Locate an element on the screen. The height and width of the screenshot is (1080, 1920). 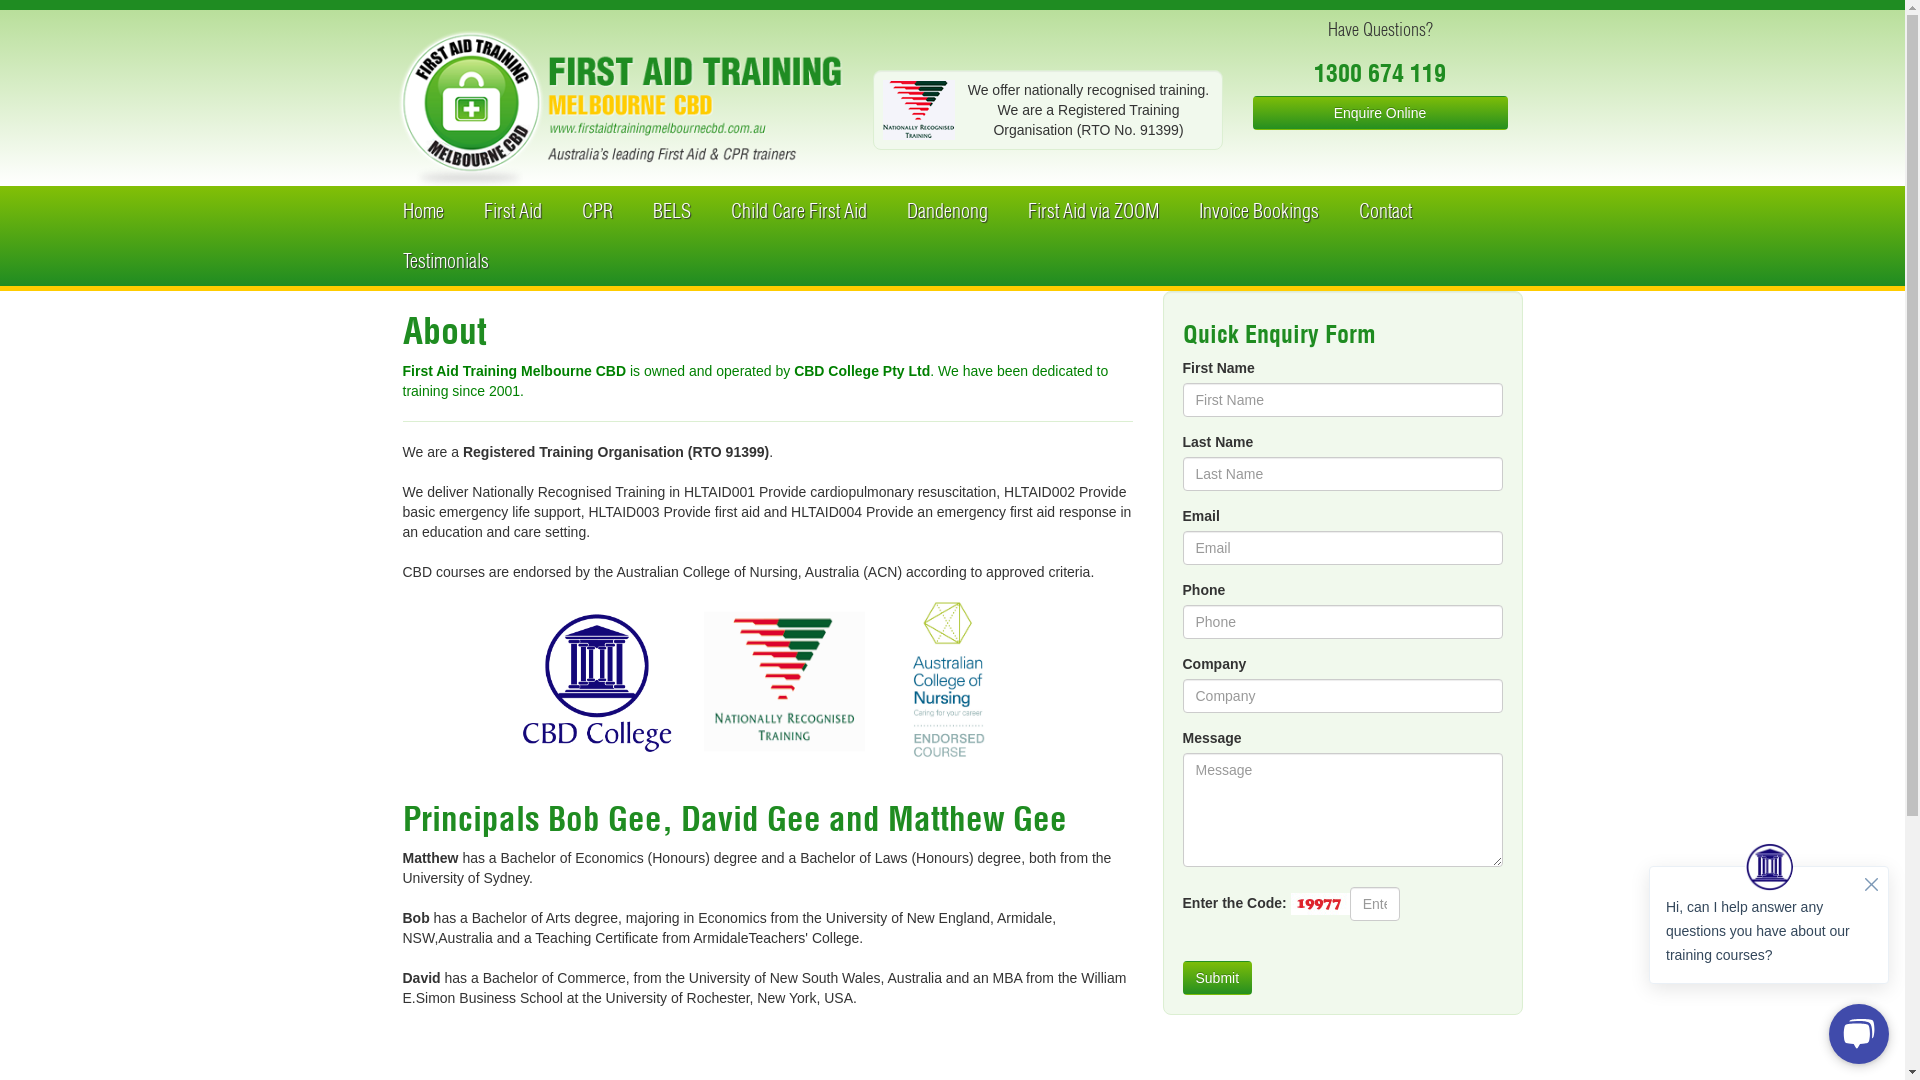
1300 674 119 is located at coordinates (1380, 73).